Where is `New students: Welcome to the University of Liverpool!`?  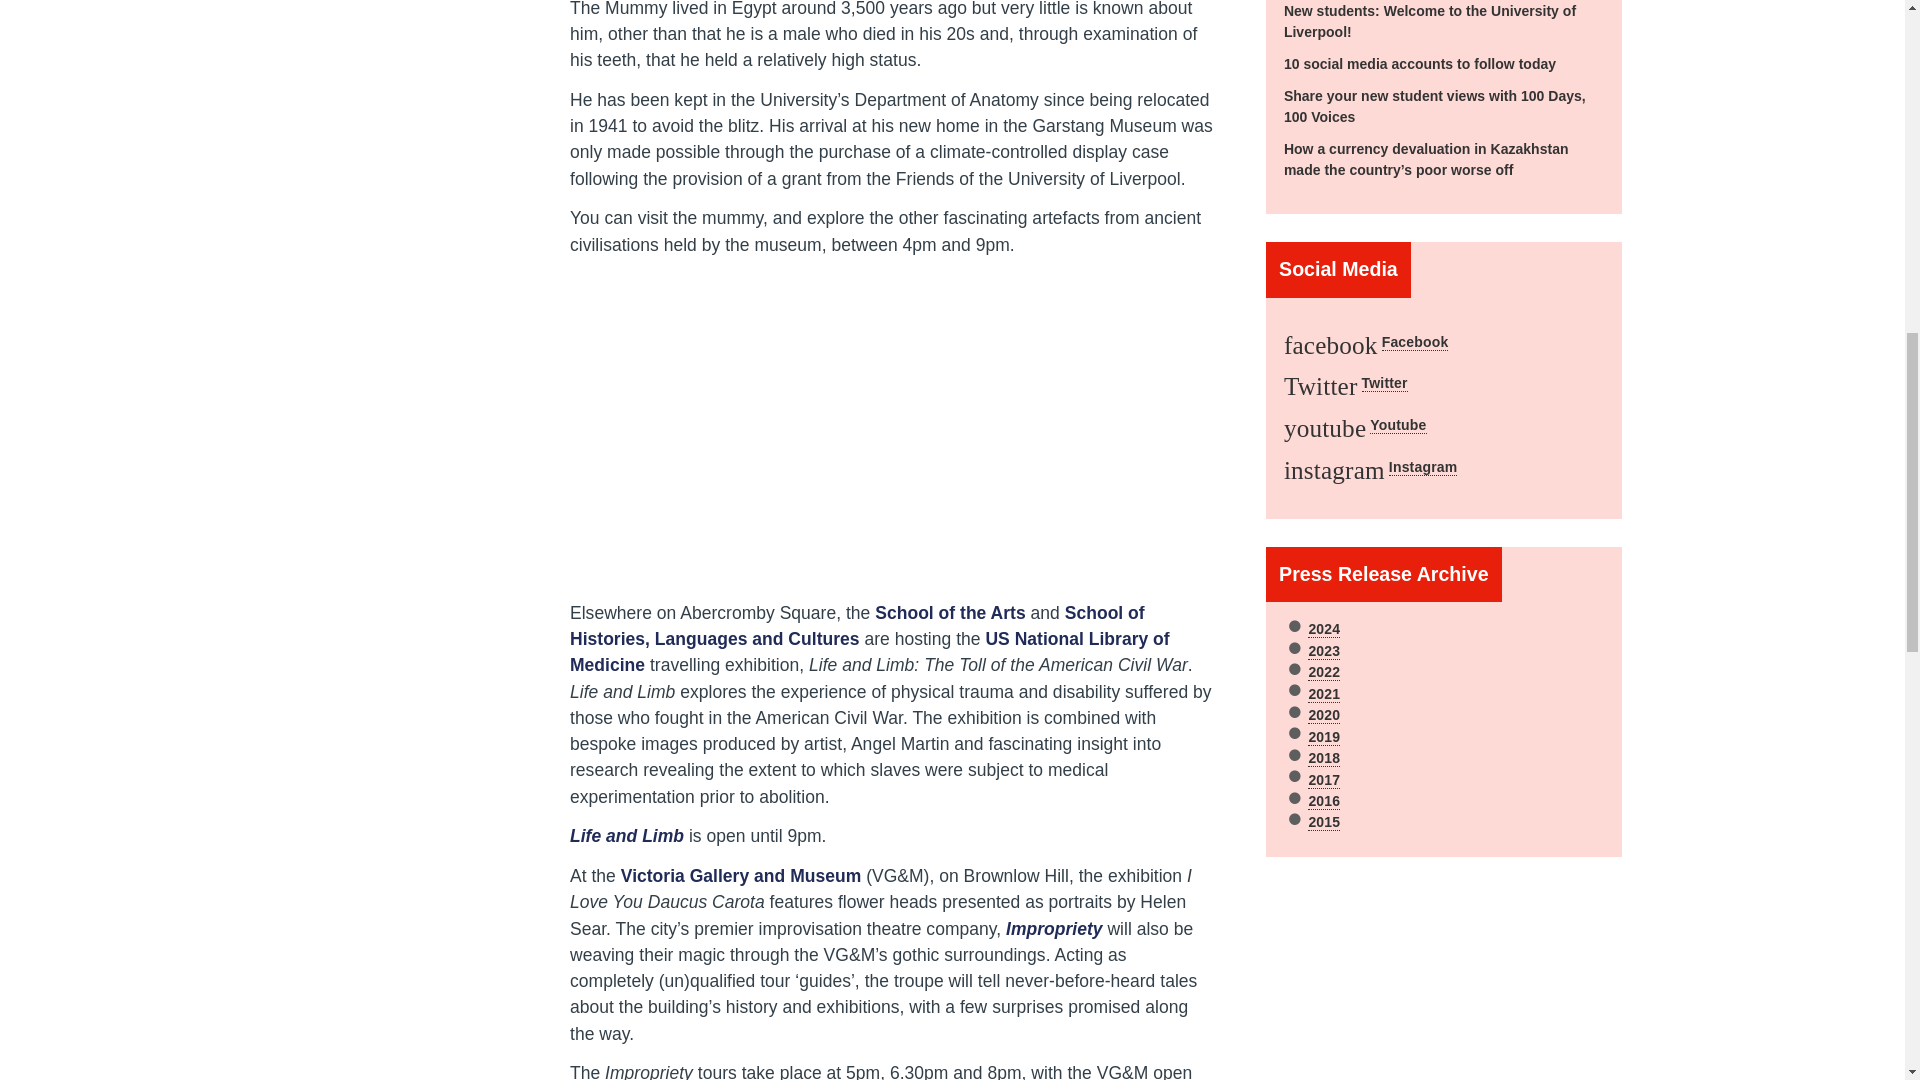 New students: Welcome to the University of Liverpool! is located at coordinates (1430, 21).